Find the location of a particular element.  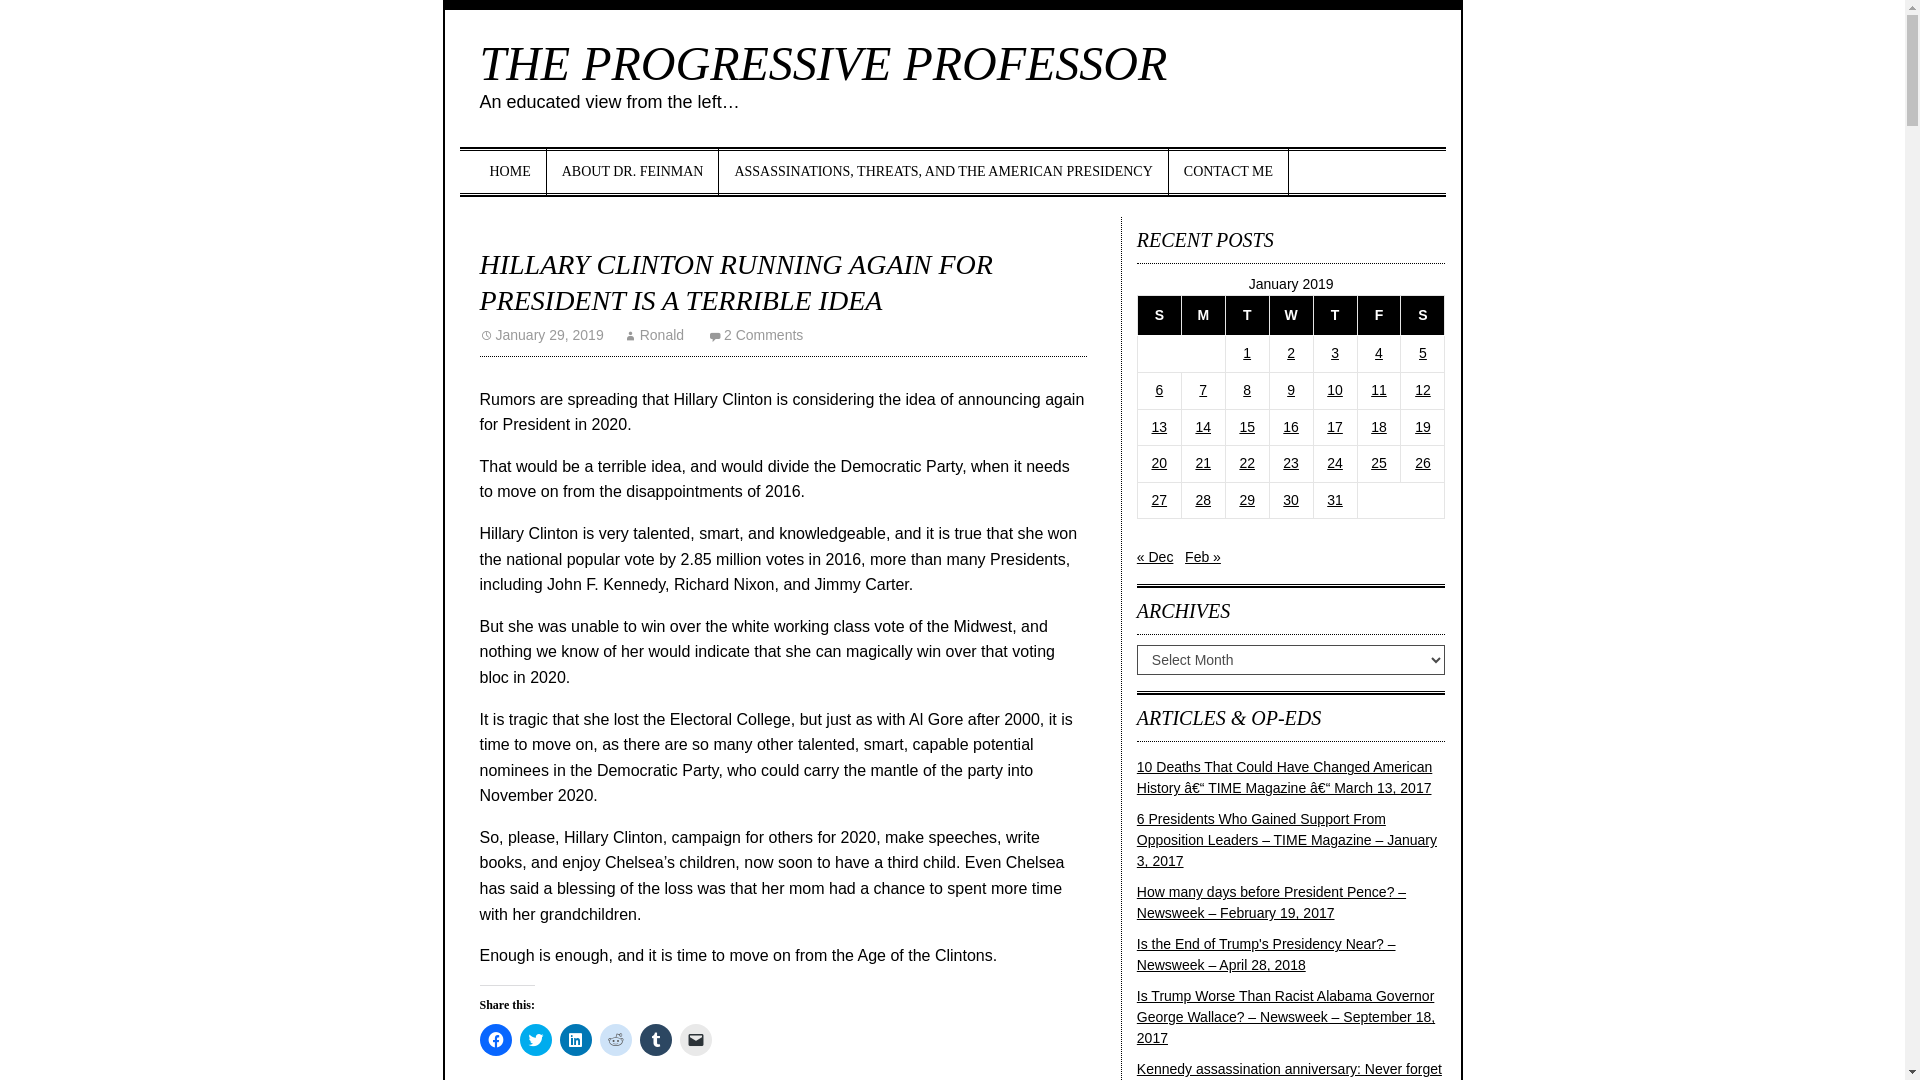

4 is located at coordinates (1378, 352).